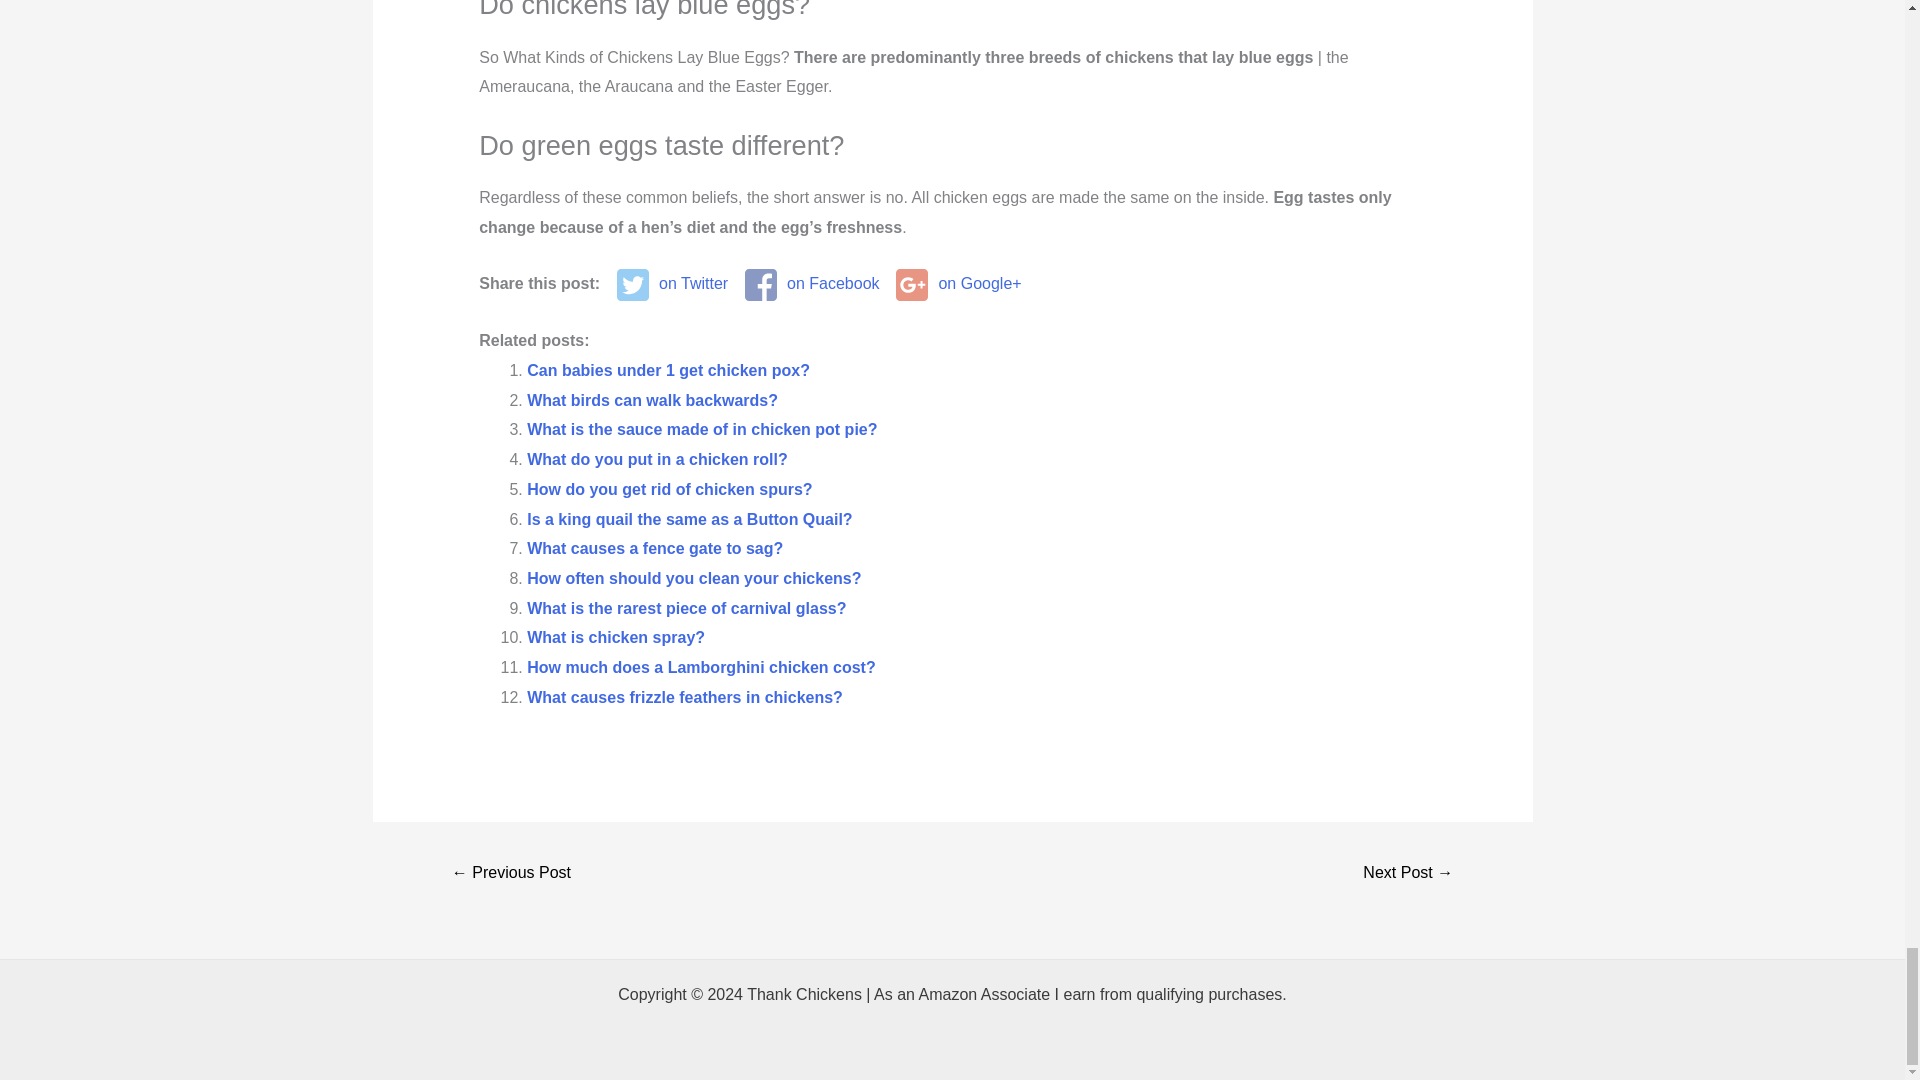 The image size is (1920, 1080). What do you see at coordinates (512, 874) in the screenshot?
I see `What breeds of chickens are white?` at bounding box center [512, 874].